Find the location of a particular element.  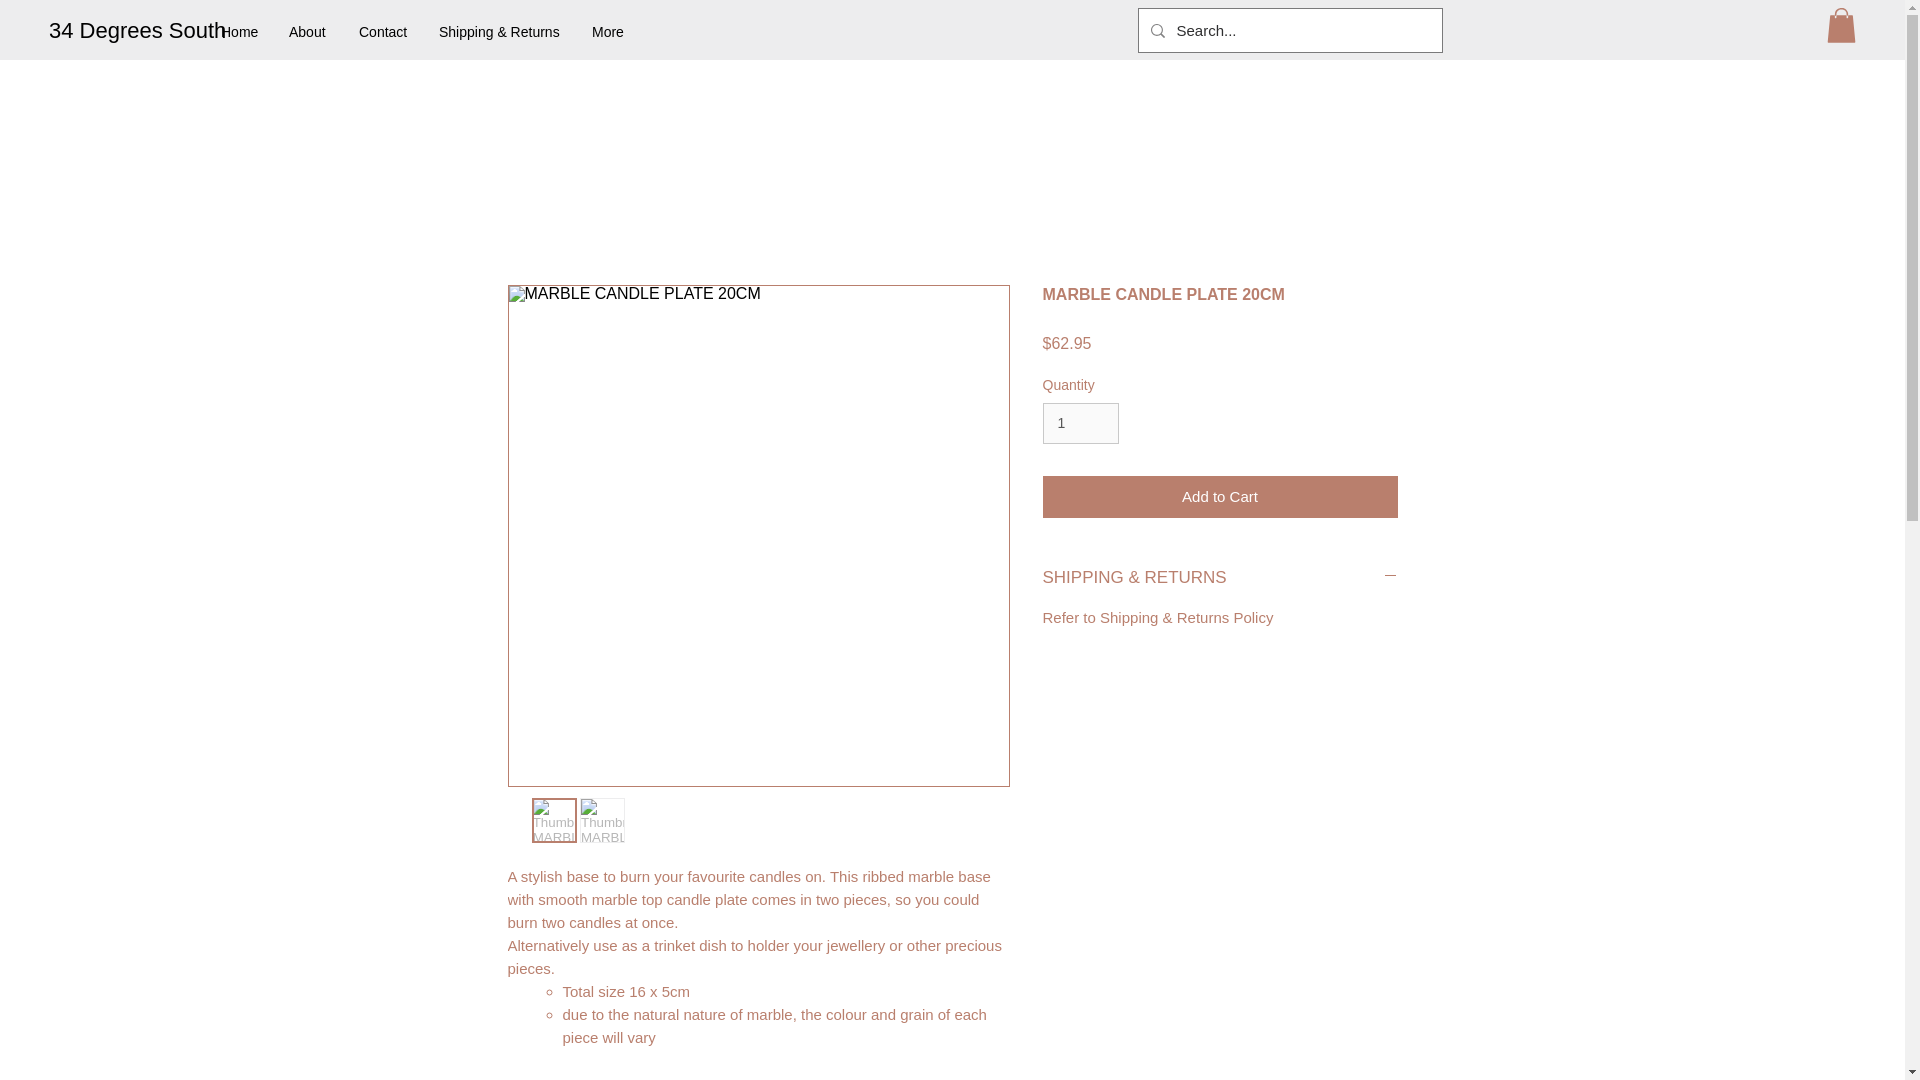

Contact is located at coordinates (384, 32).